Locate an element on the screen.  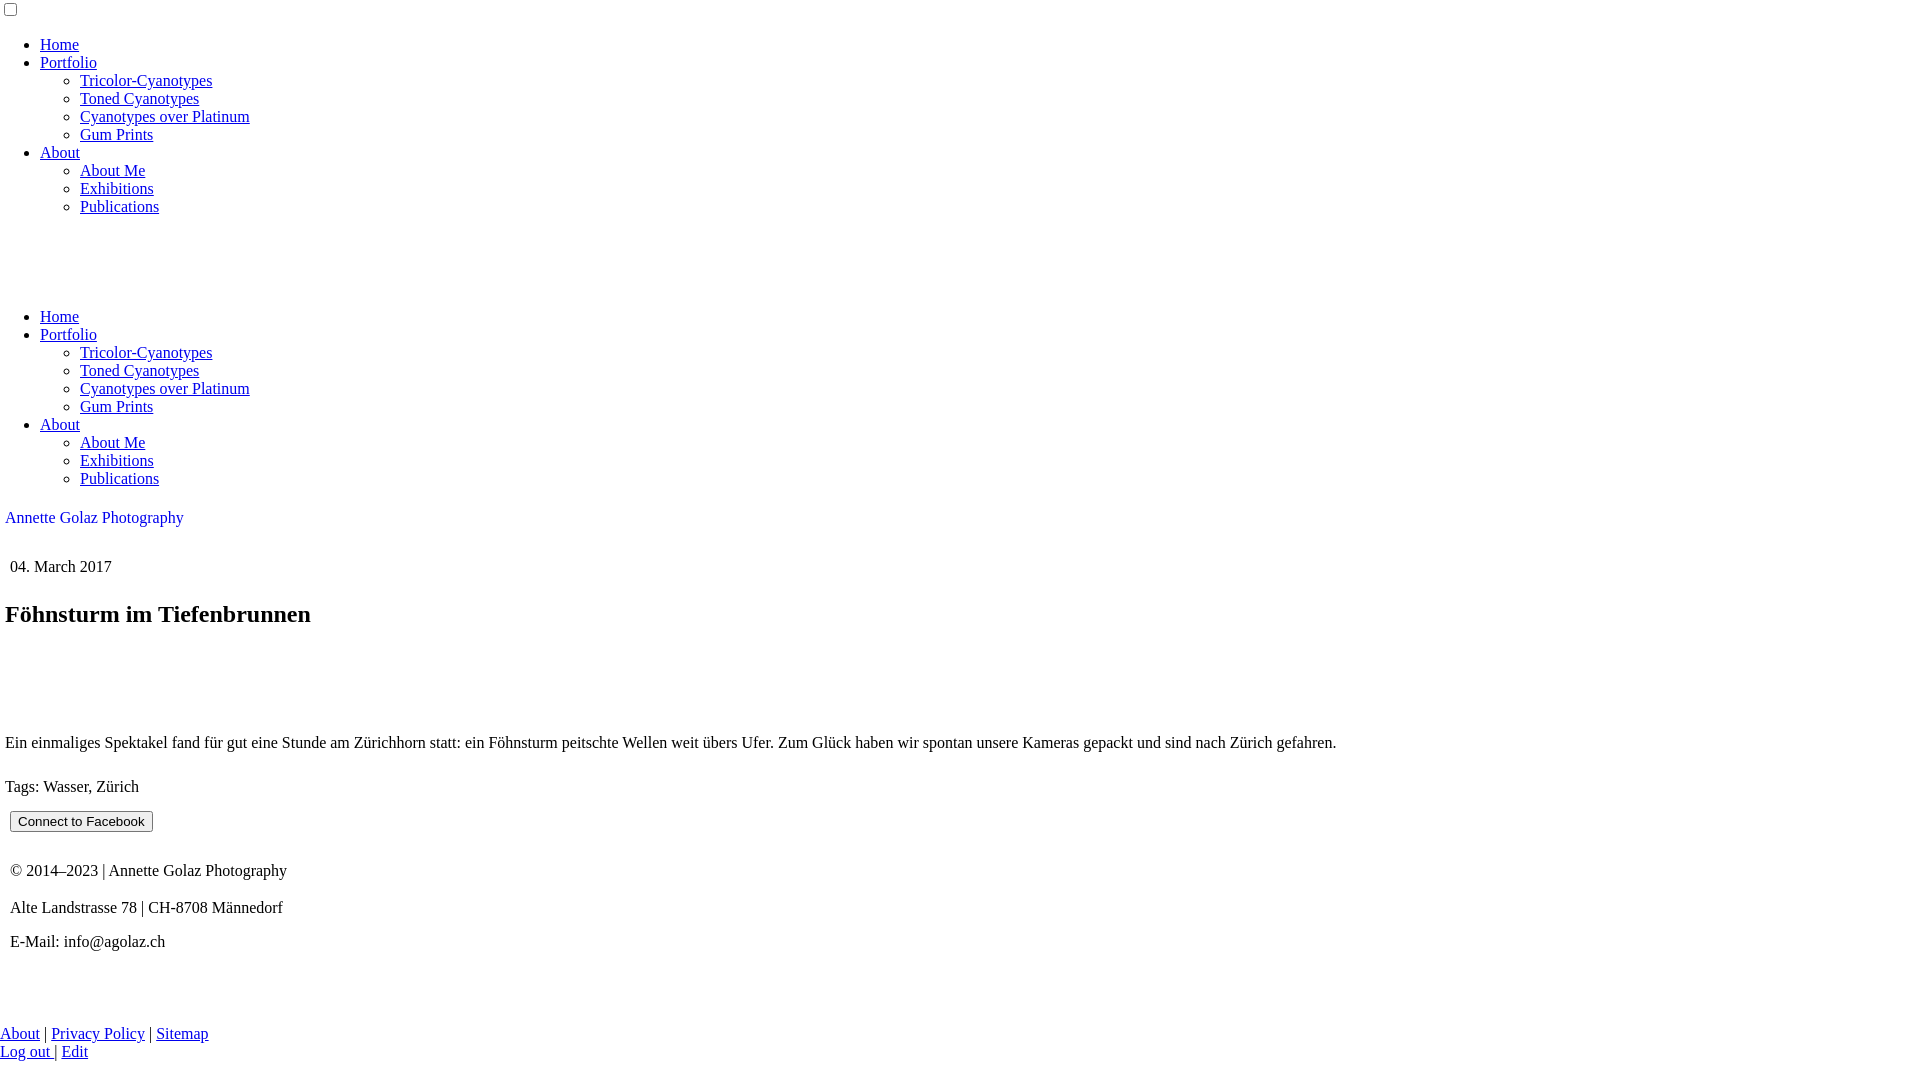
Home is located at coordinates (60, 316).